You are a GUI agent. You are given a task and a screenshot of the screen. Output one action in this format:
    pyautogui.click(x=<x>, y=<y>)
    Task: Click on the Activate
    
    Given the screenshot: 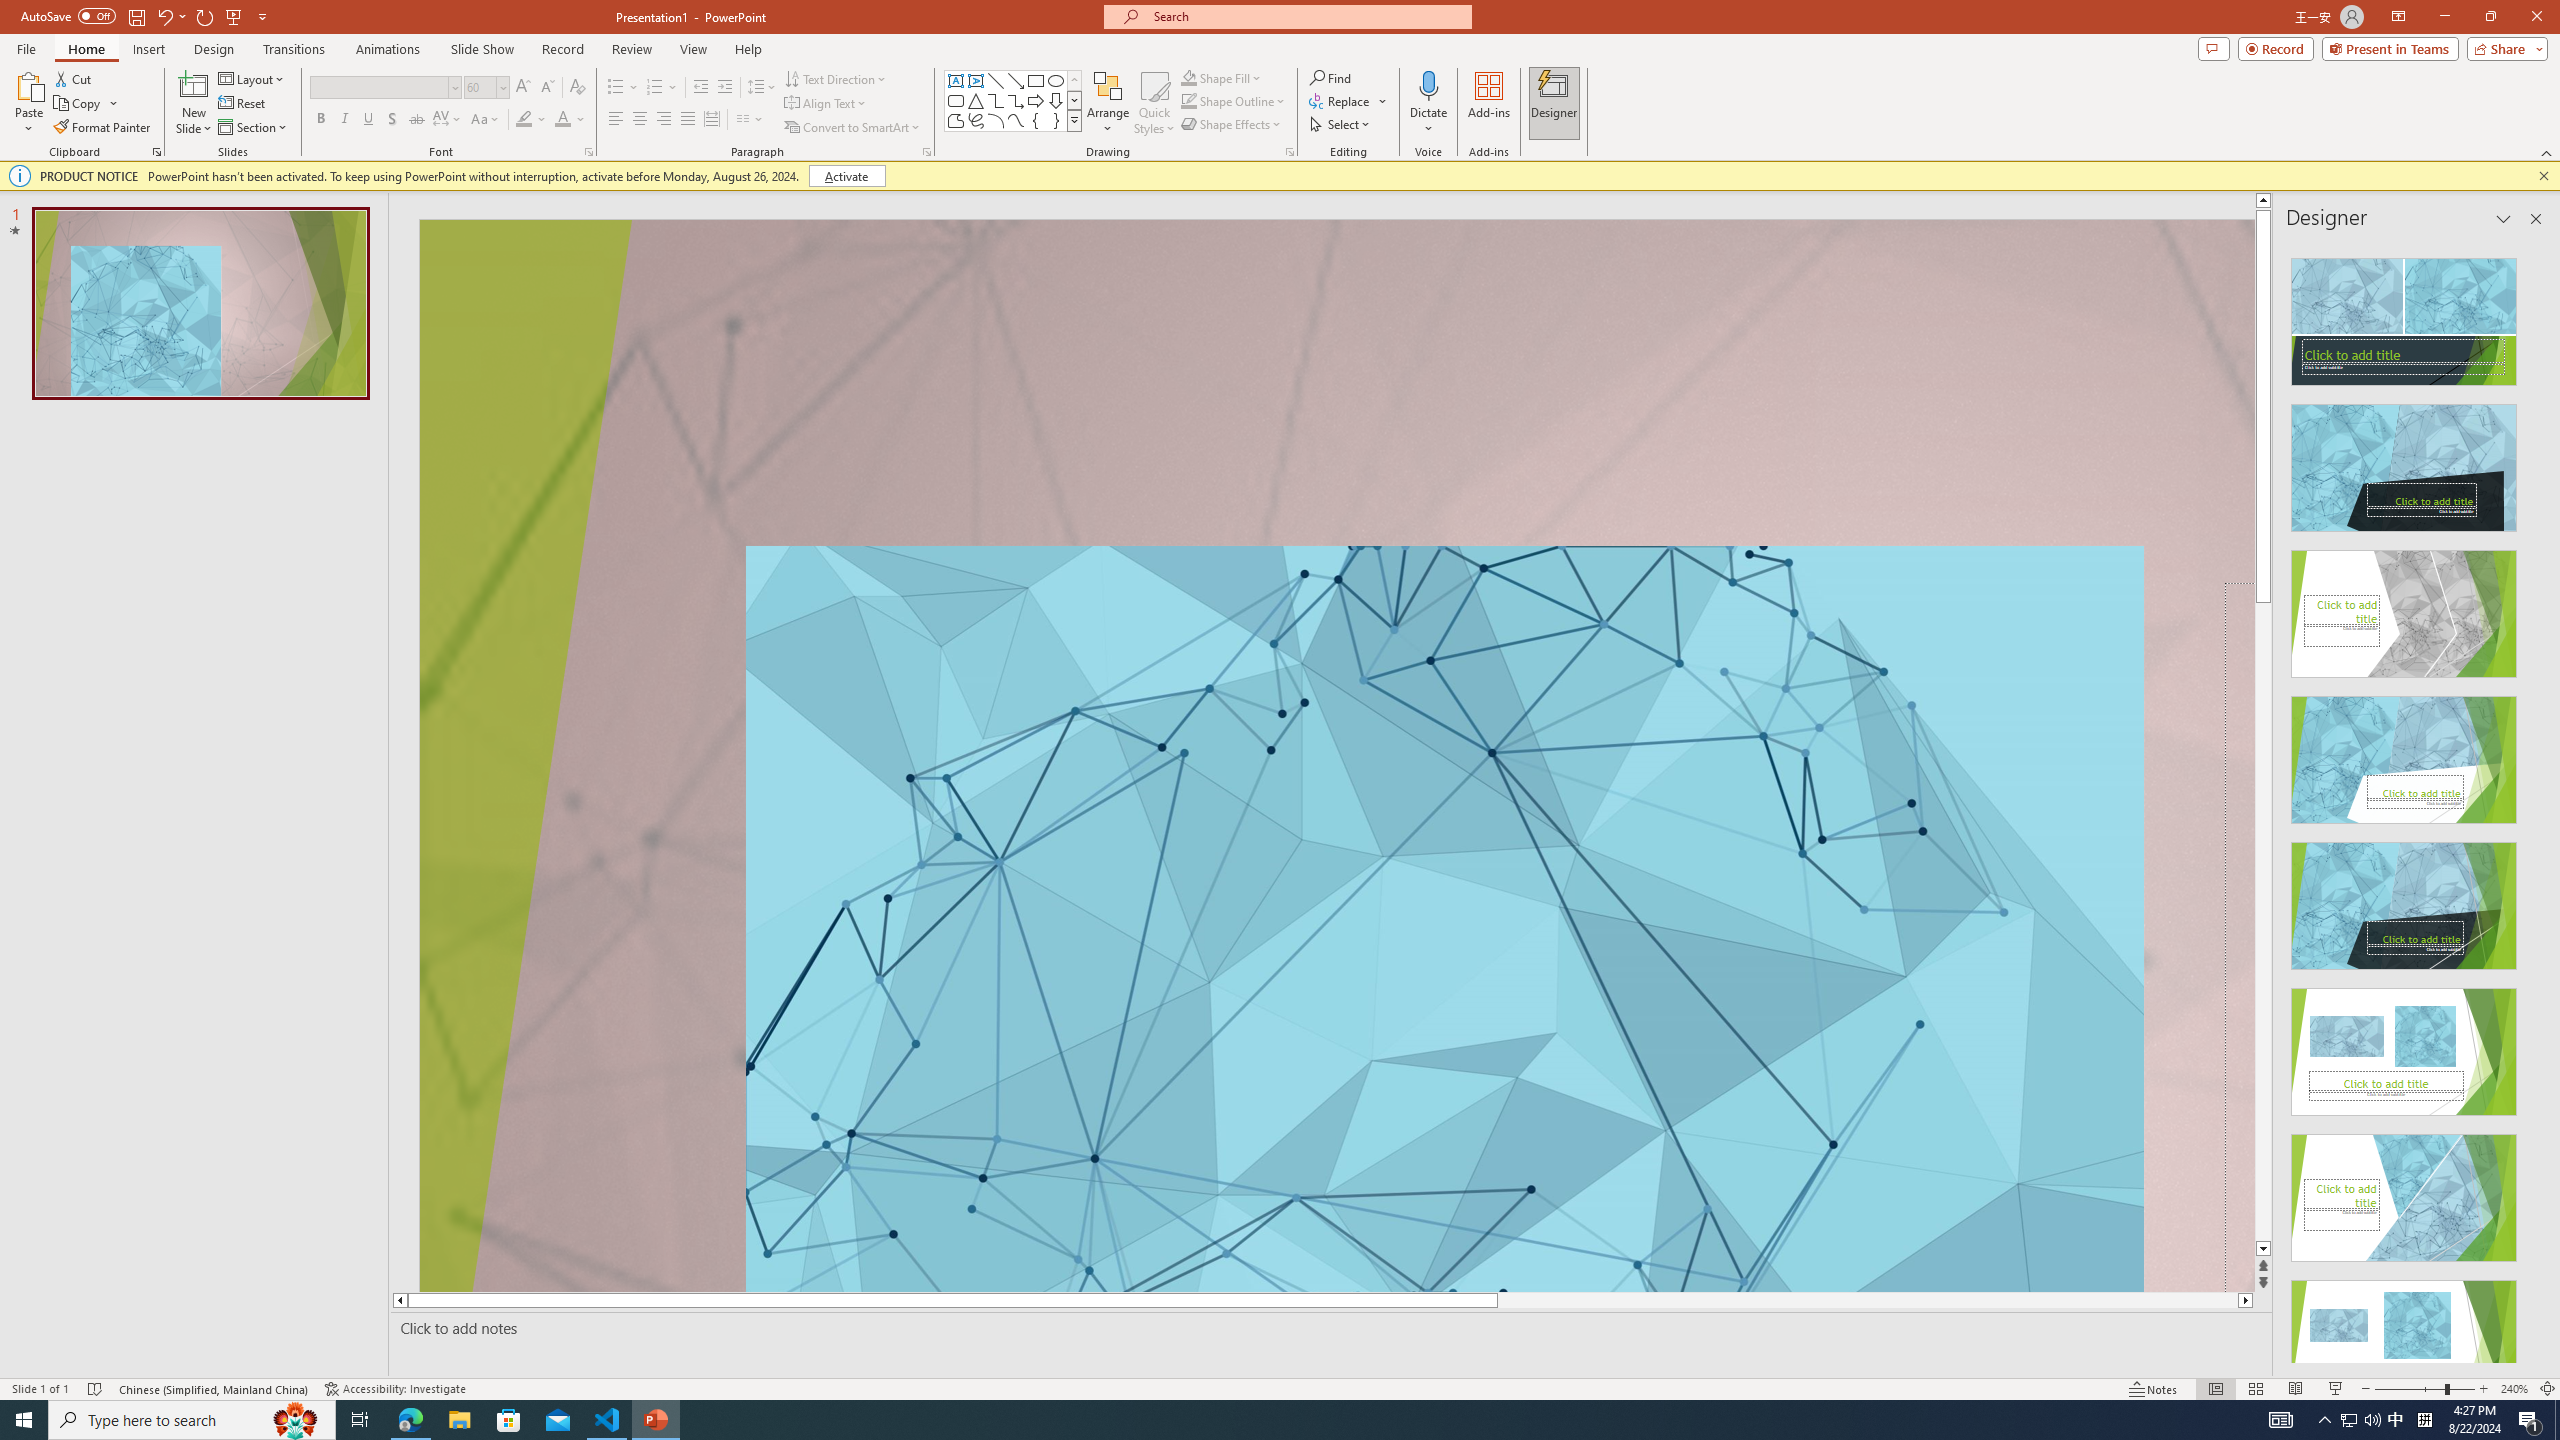 What is the action you would take?
    pyautogui.click(x=846, y=176)
    